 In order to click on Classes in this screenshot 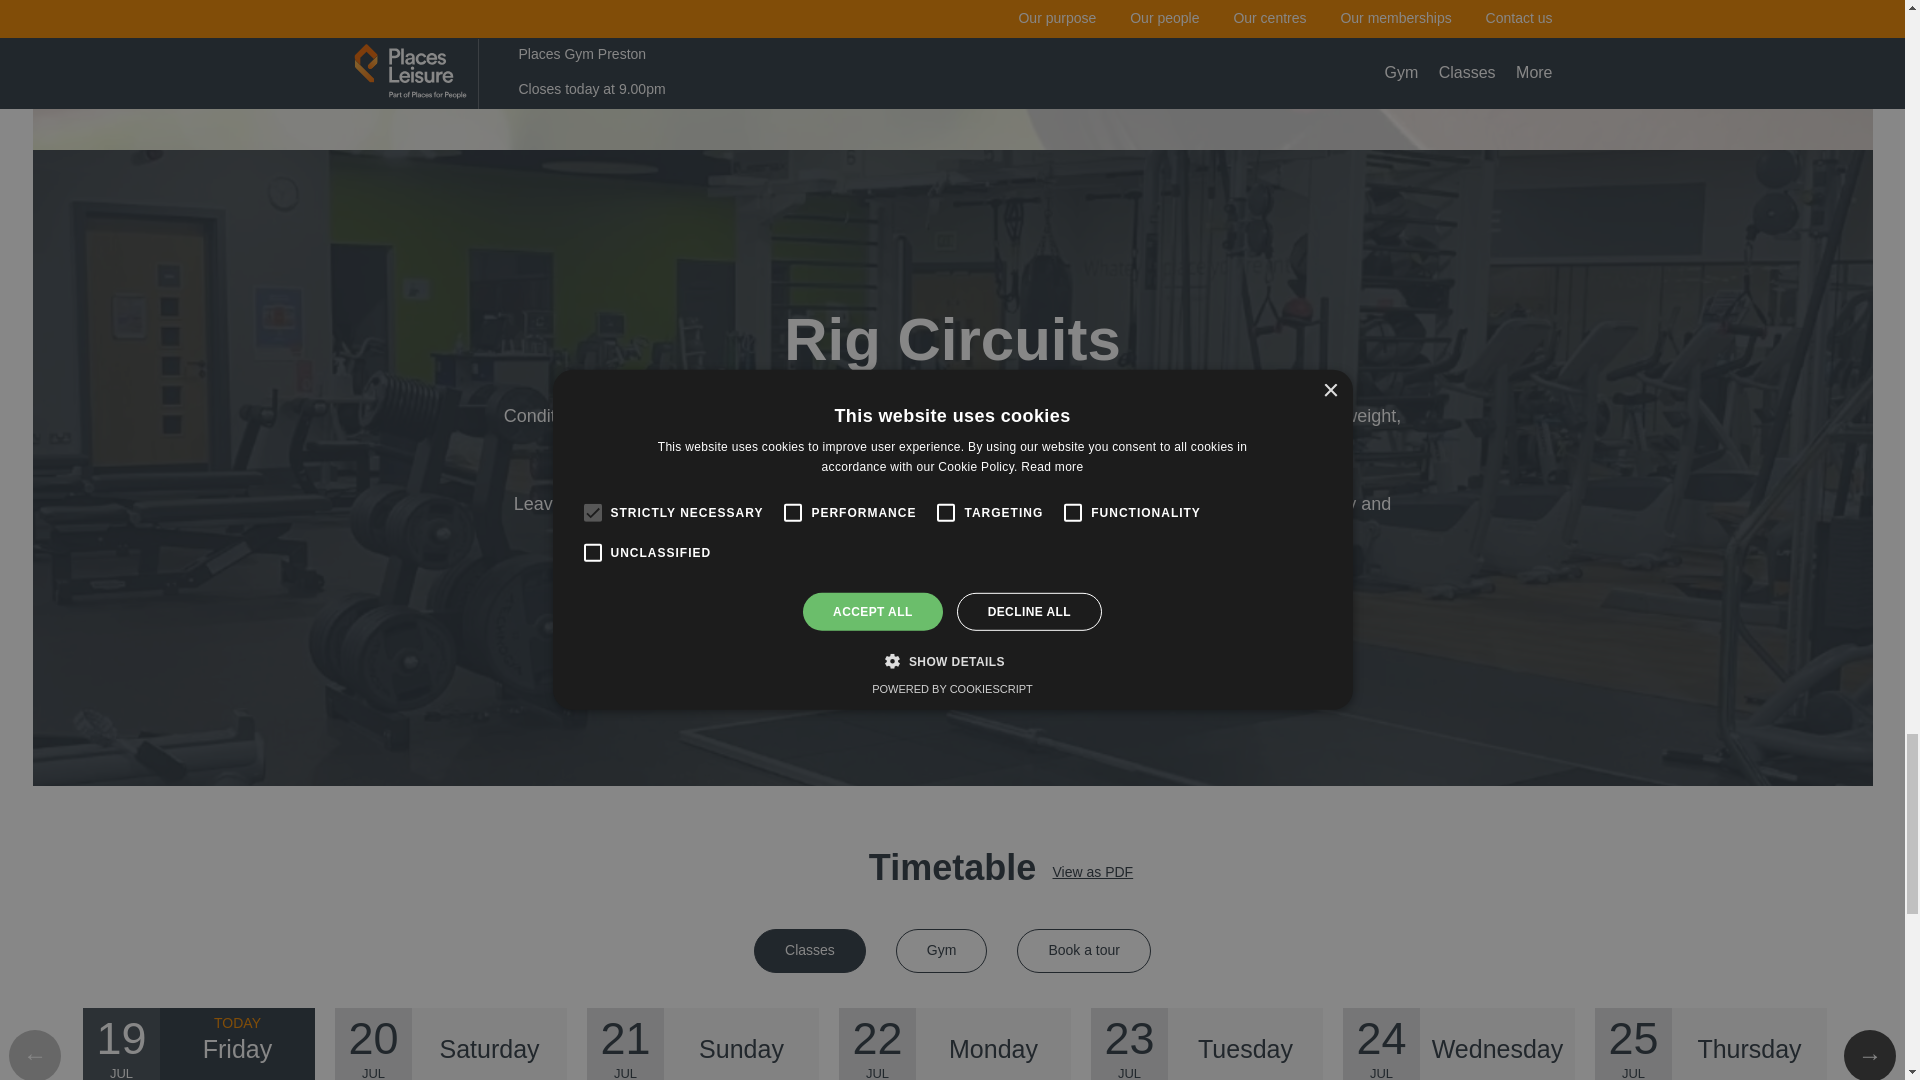, I will do `click(810, 950)`.